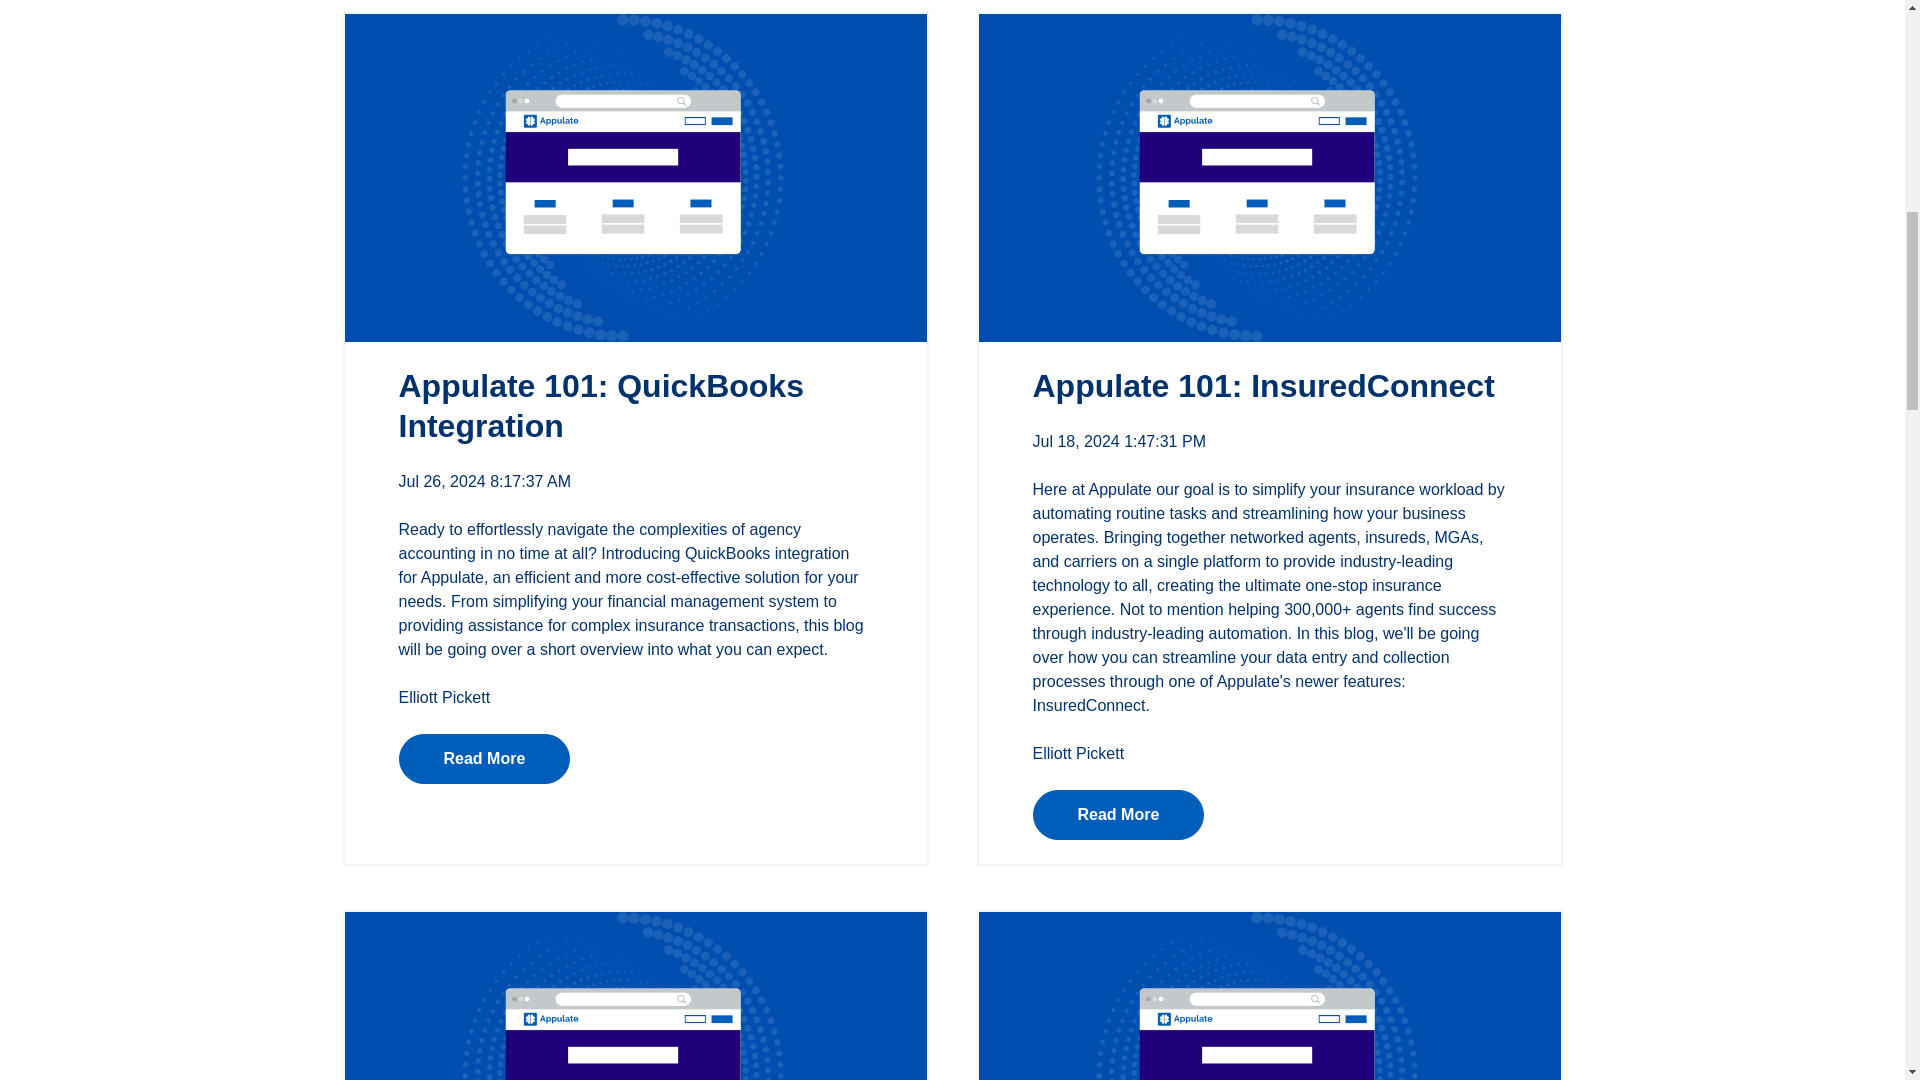  Describe the element at coordinates (443, 698) in the screenshot. I see `Elliott Pickett` at that location.